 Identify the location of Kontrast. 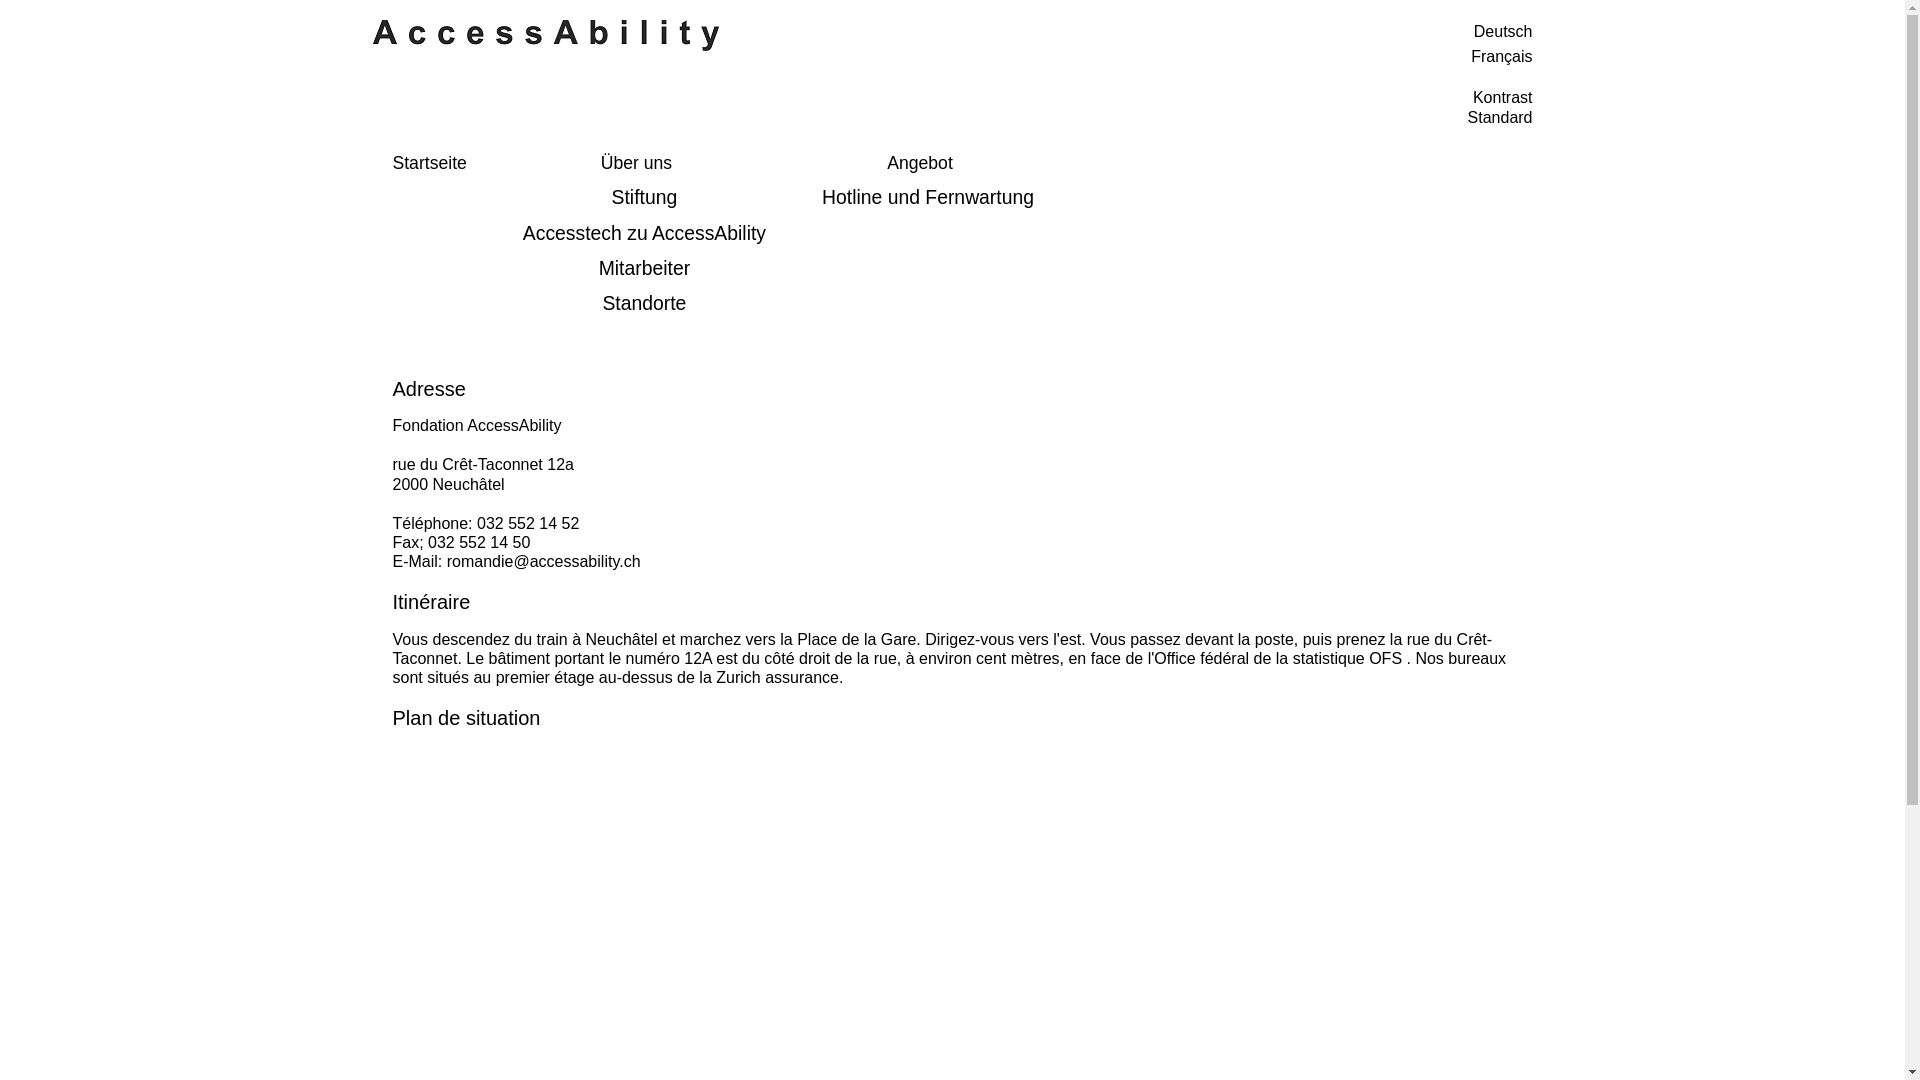
(1503, 98).